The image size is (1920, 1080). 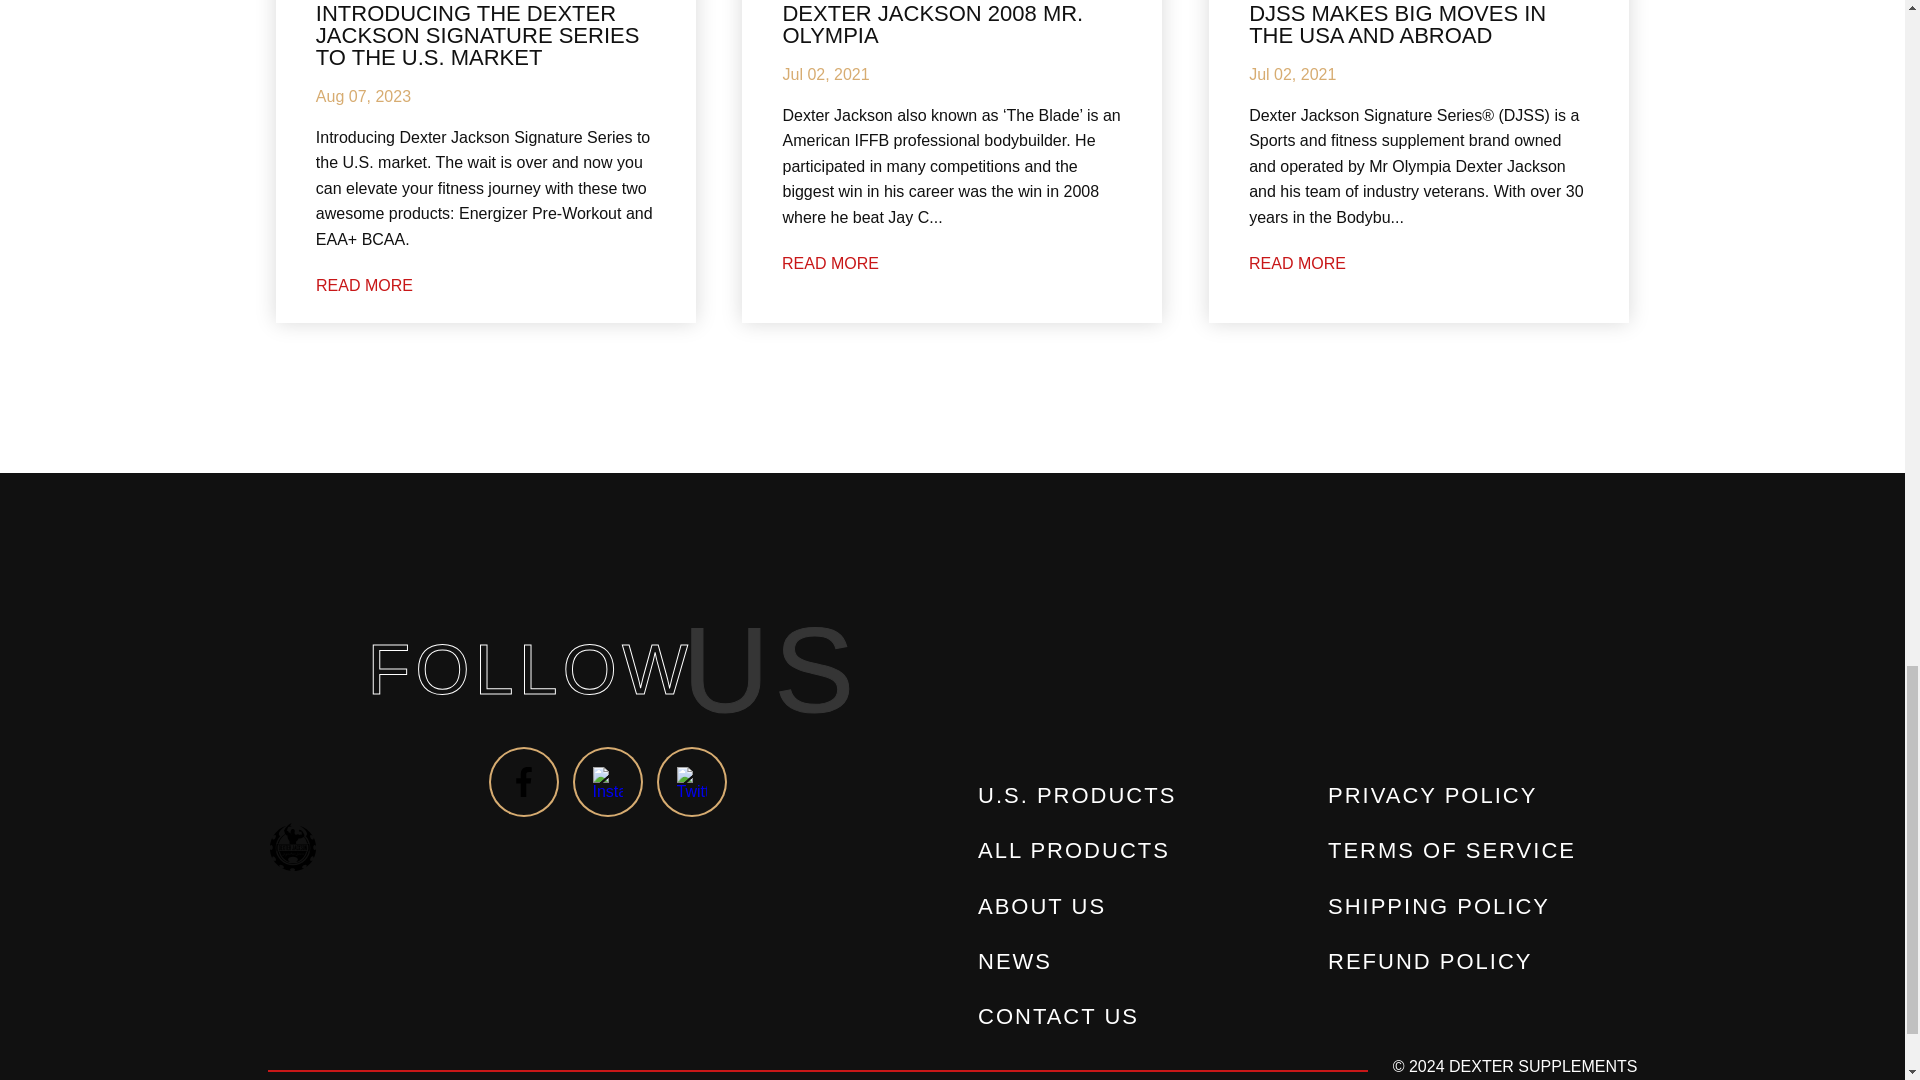 I want to click on PRIVACY POLICY, so click(x=1432, y=795).